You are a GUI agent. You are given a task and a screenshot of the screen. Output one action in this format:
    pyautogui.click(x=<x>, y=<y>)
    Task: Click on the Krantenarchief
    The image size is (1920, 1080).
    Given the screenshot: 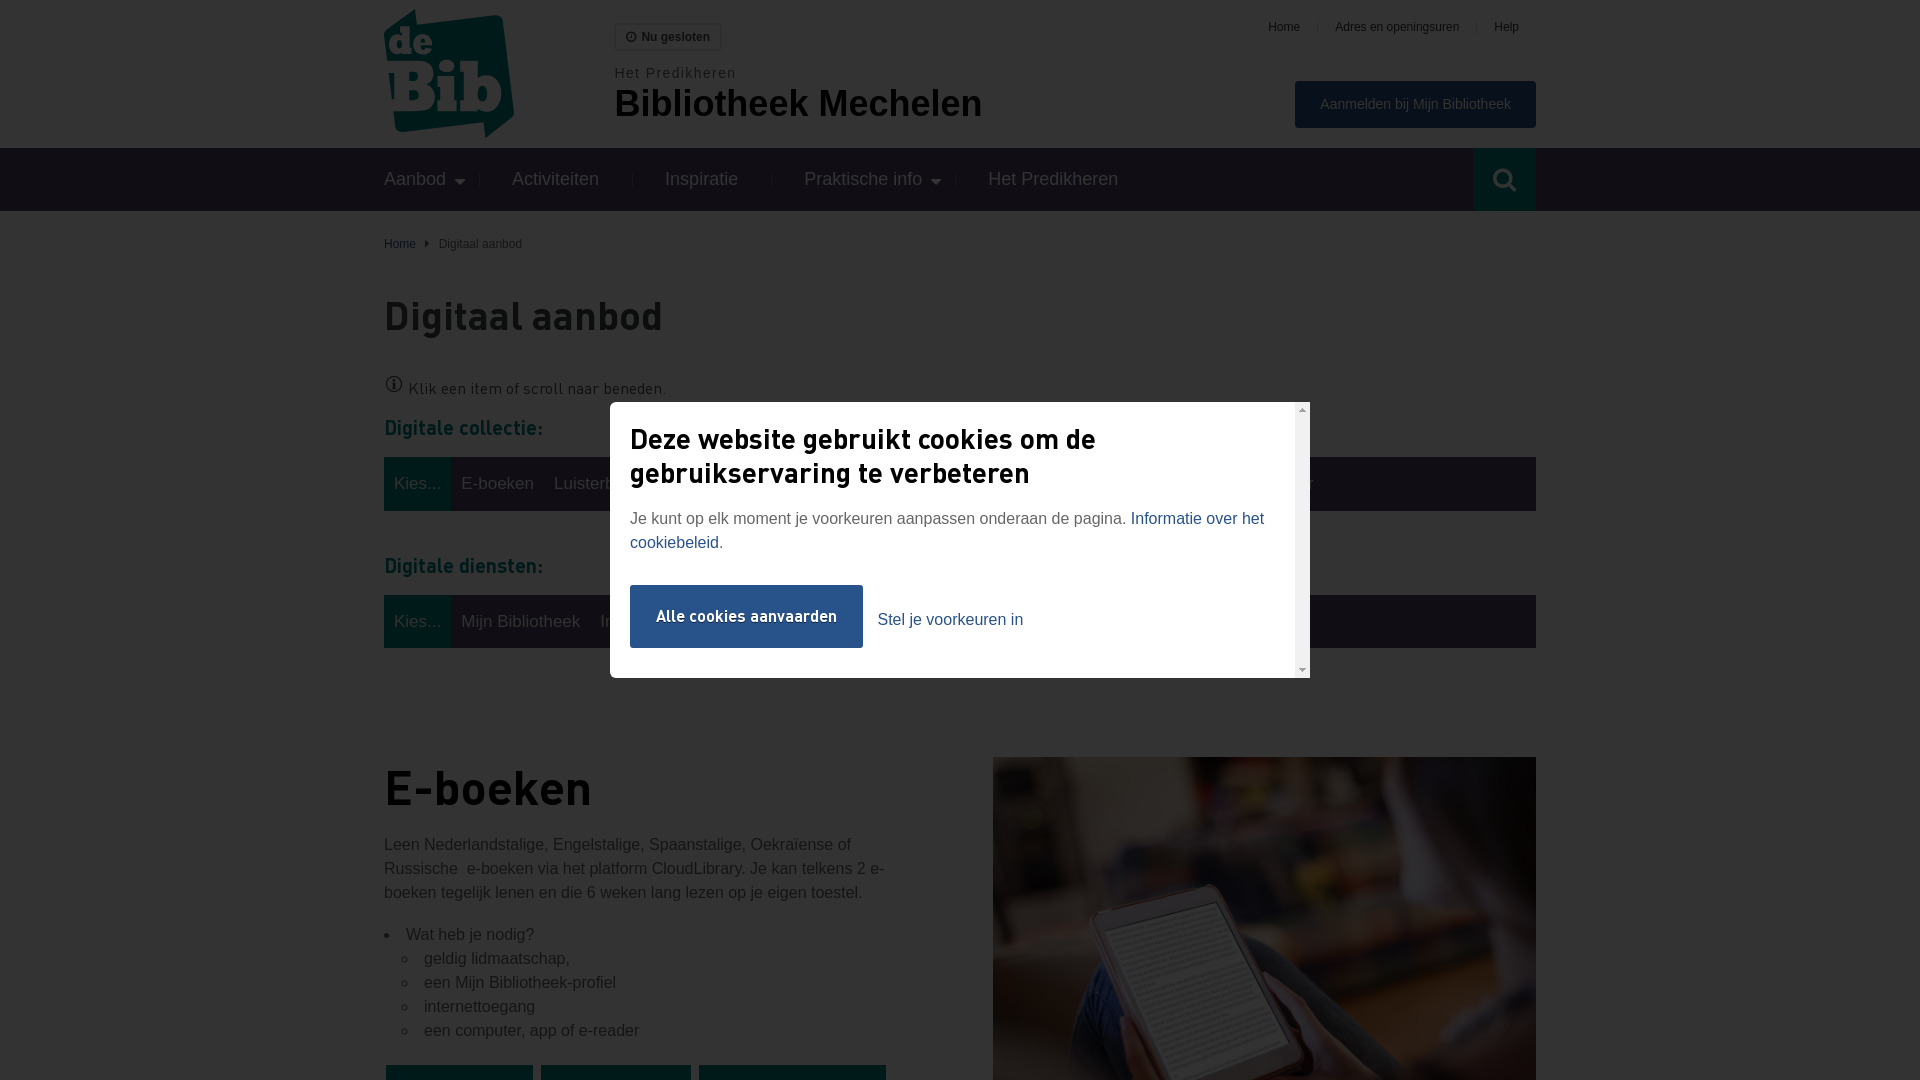 What is the action you would take?
    pyautogui.click(x=1140, y=484)
    